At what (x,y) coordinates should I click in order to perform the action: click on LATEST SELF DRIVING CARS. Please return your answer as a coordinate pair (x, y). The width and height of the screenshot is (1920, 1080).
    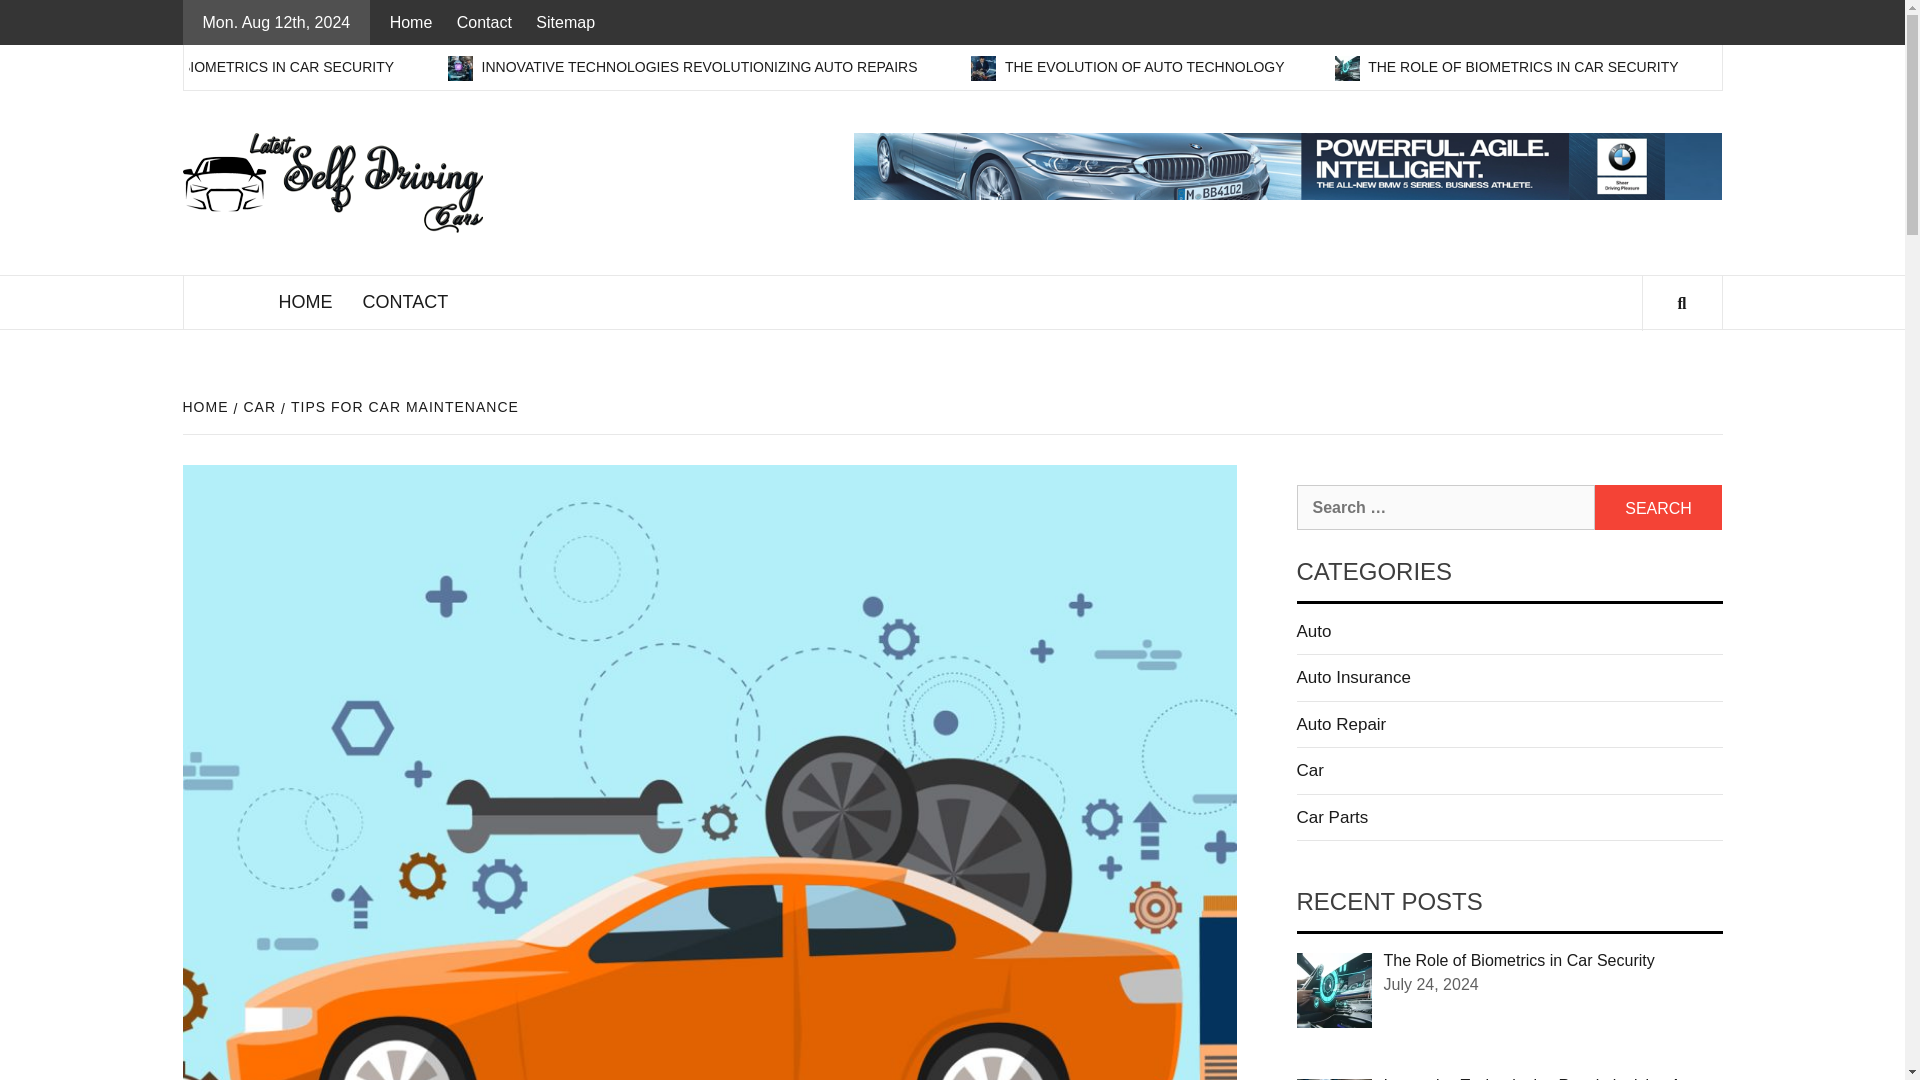
    Looking at the image, I should click on (652, 226).